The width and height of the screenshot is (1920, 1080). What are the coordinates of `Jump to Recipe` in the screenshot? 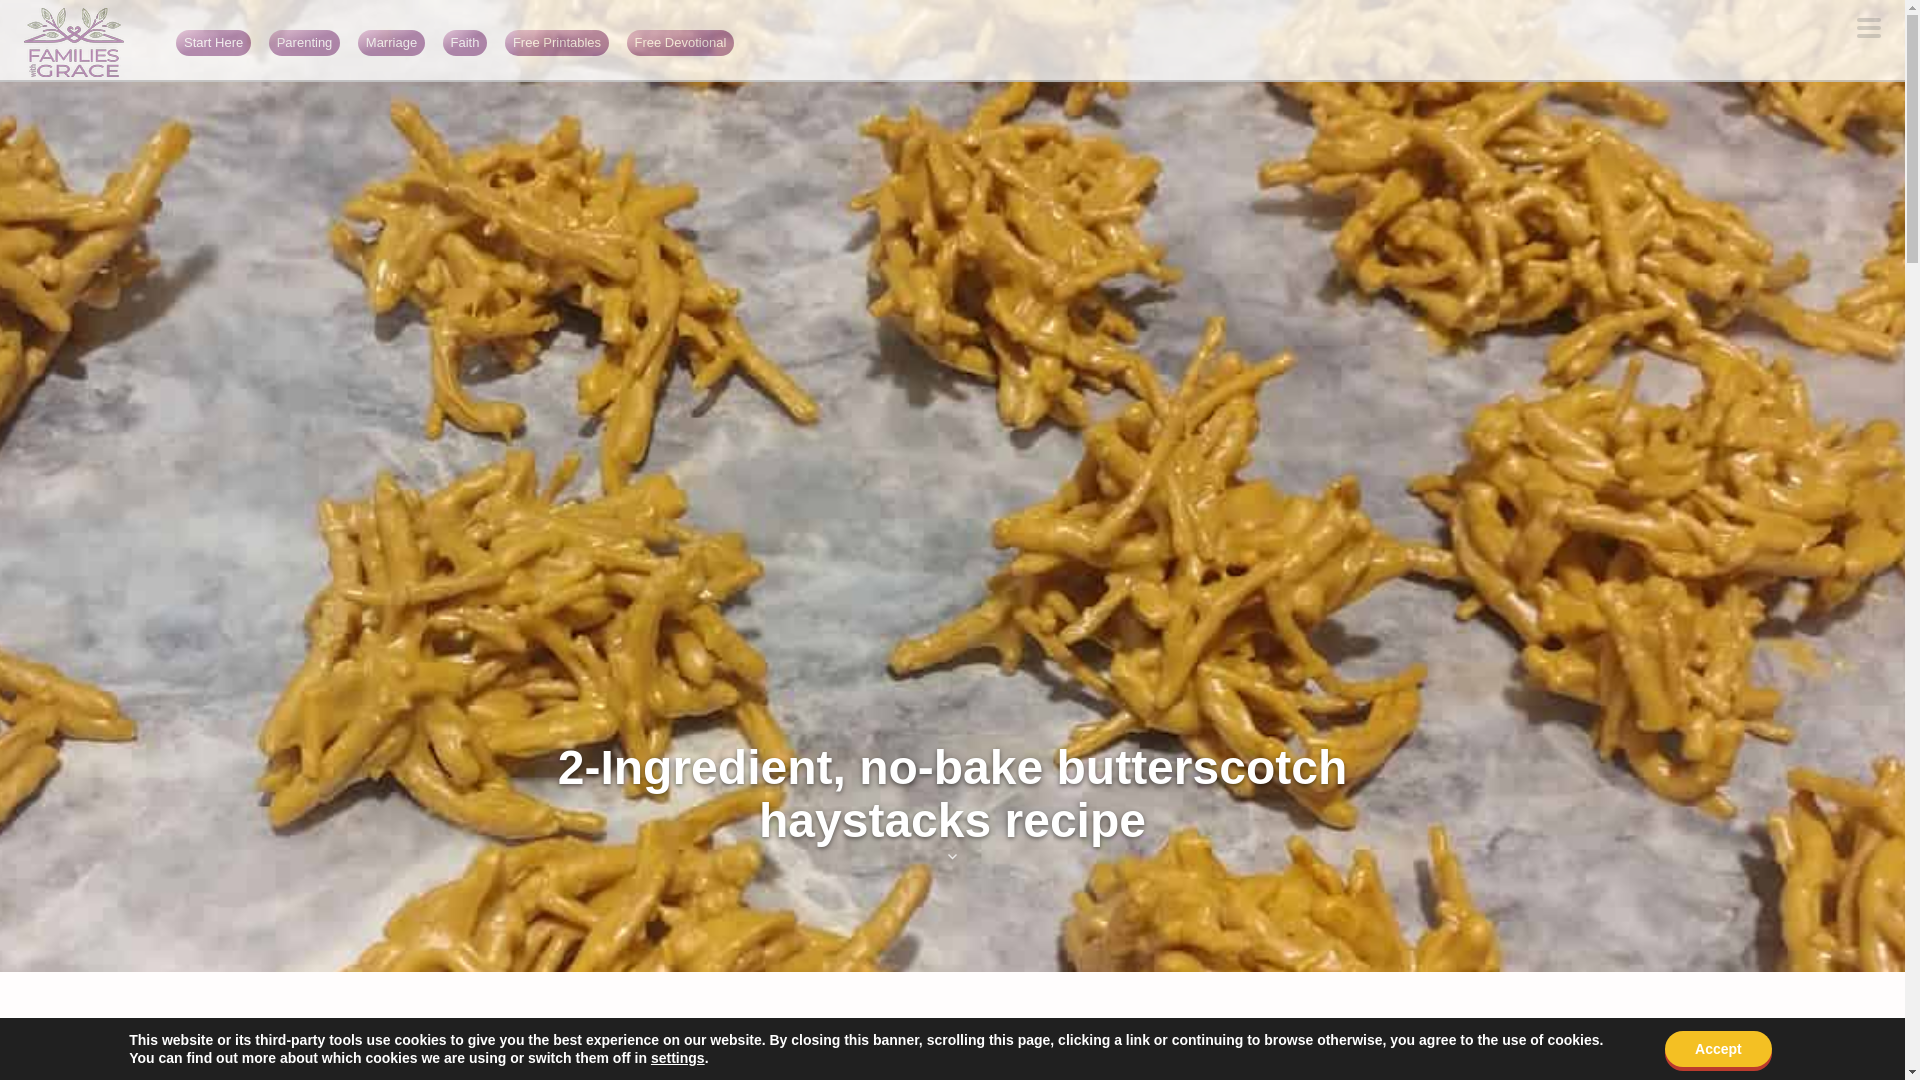 It's located at (282, 1037).